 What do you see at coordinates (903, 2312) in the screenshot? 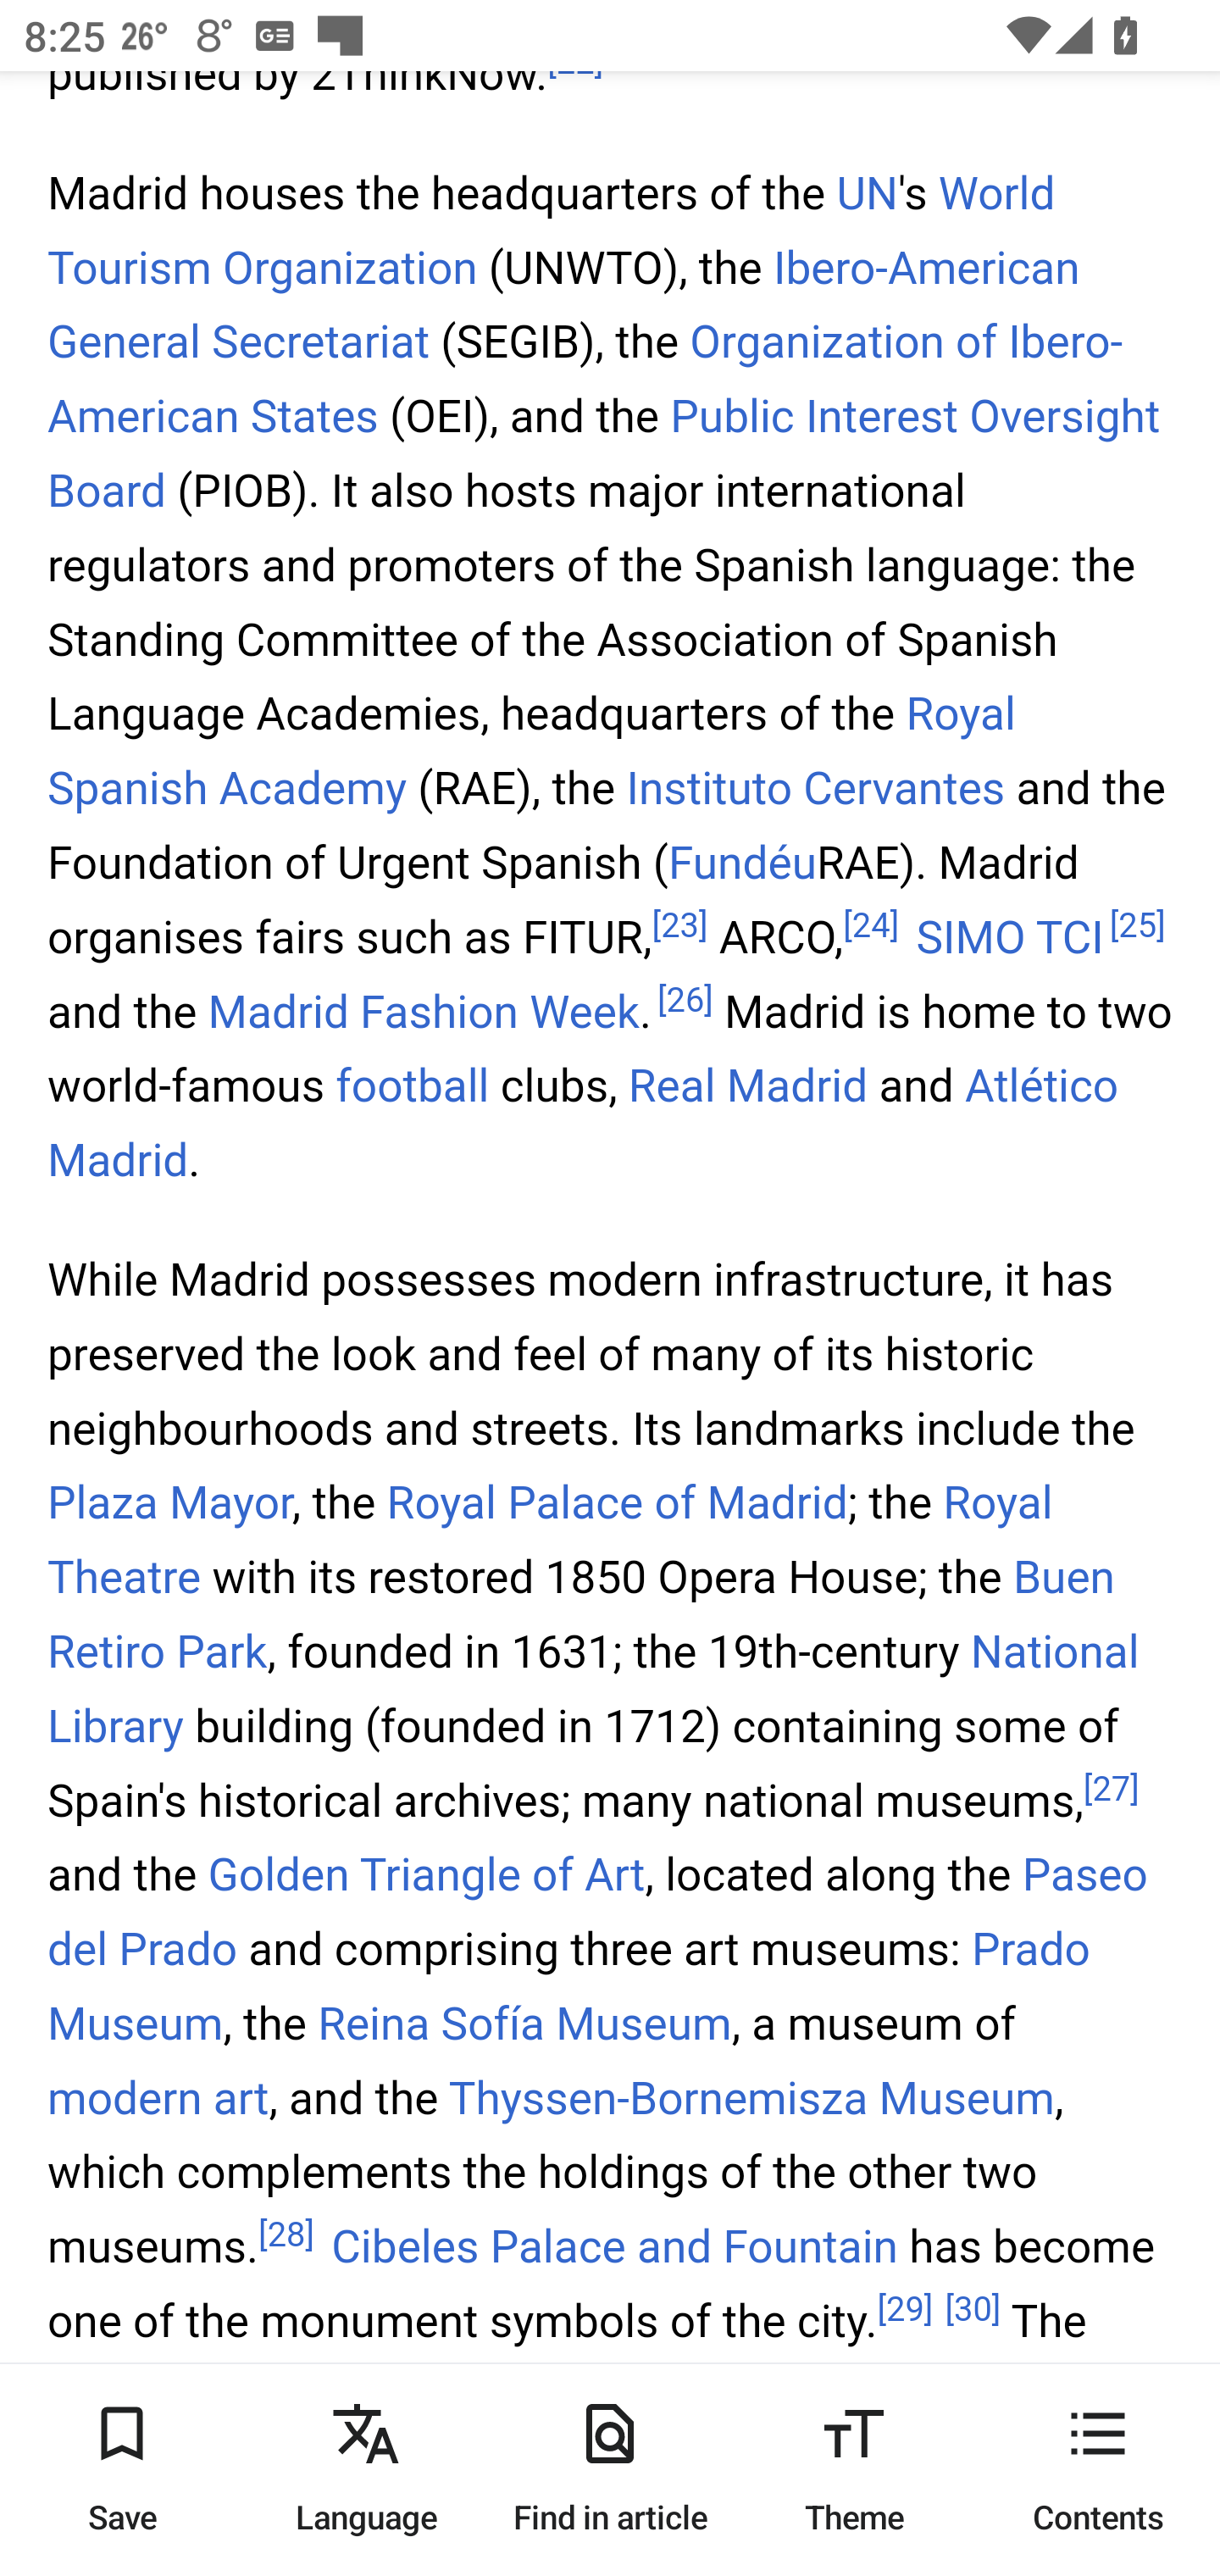
I see `[] [ 29 ]` at bounding box center [903, 2312].